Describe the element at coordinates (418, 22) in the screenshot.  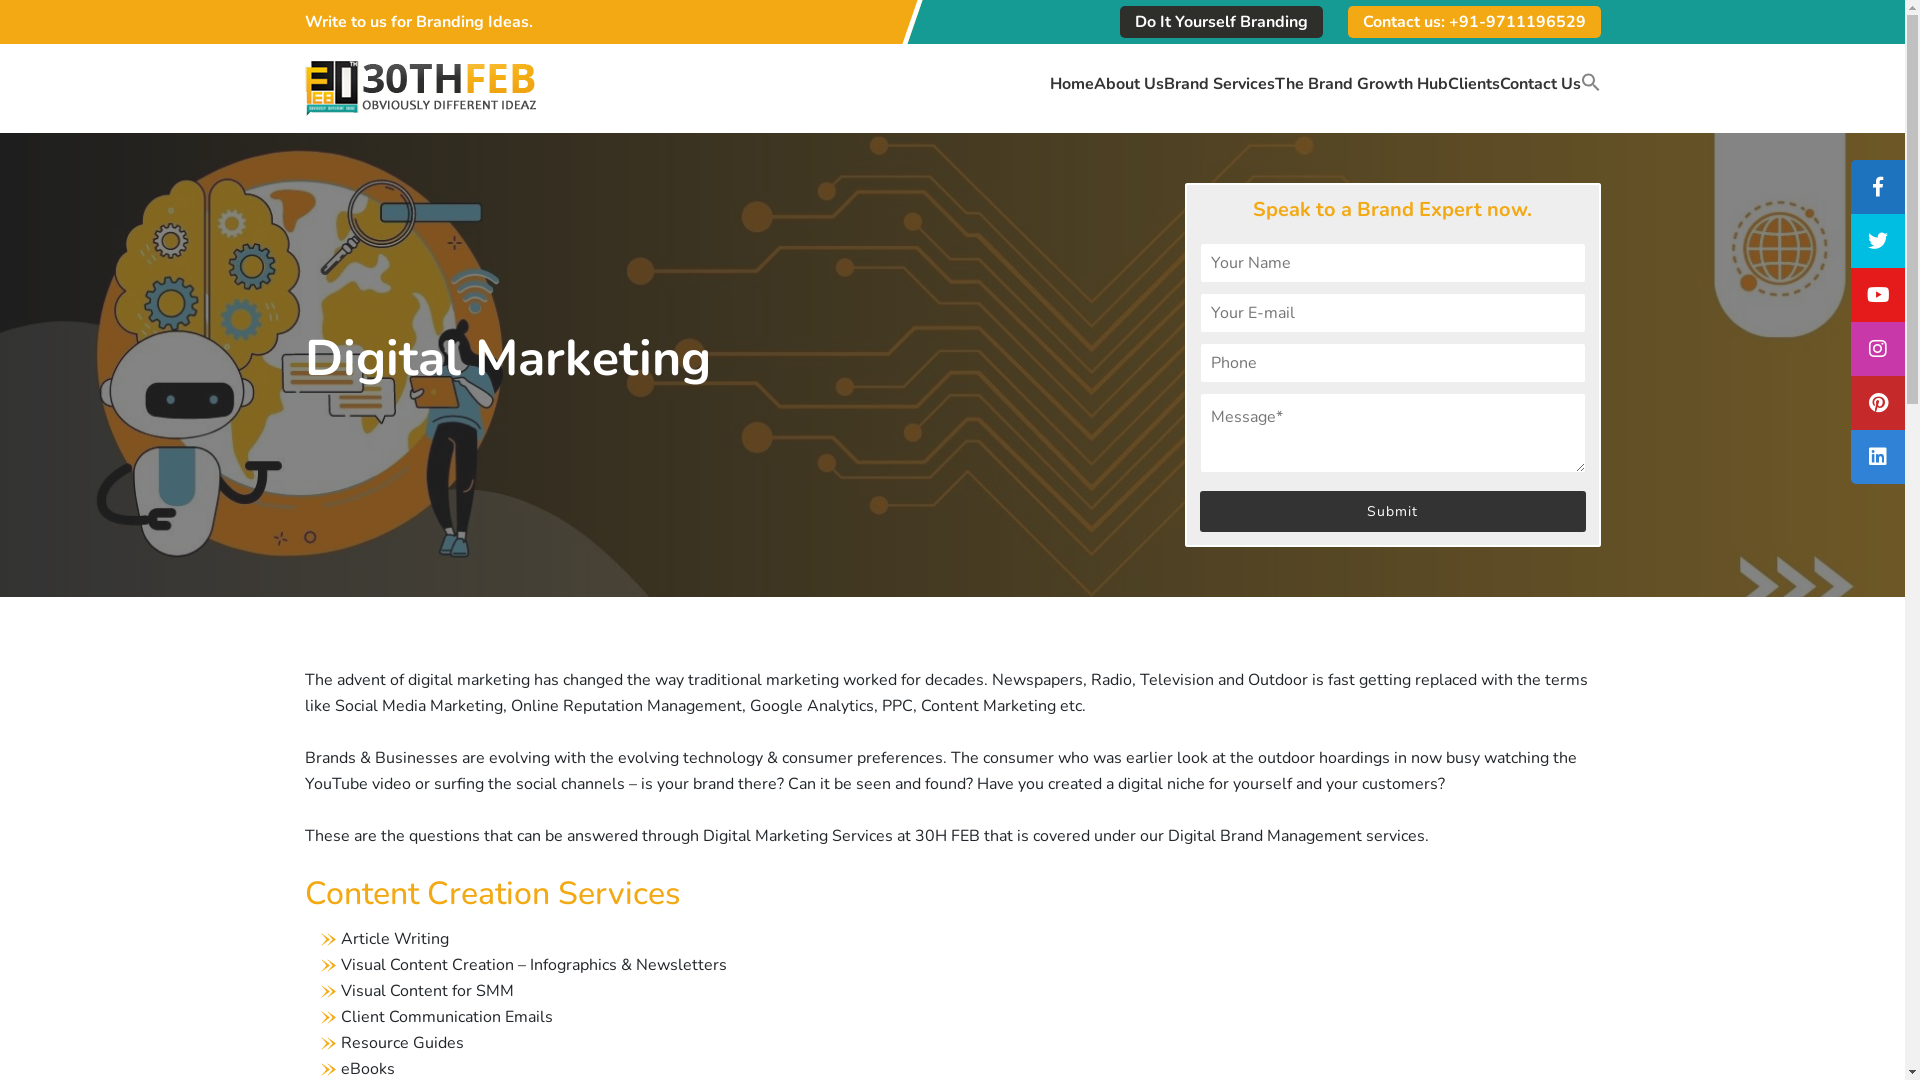
I see `Write to us for Branding Ideas.` at that location.